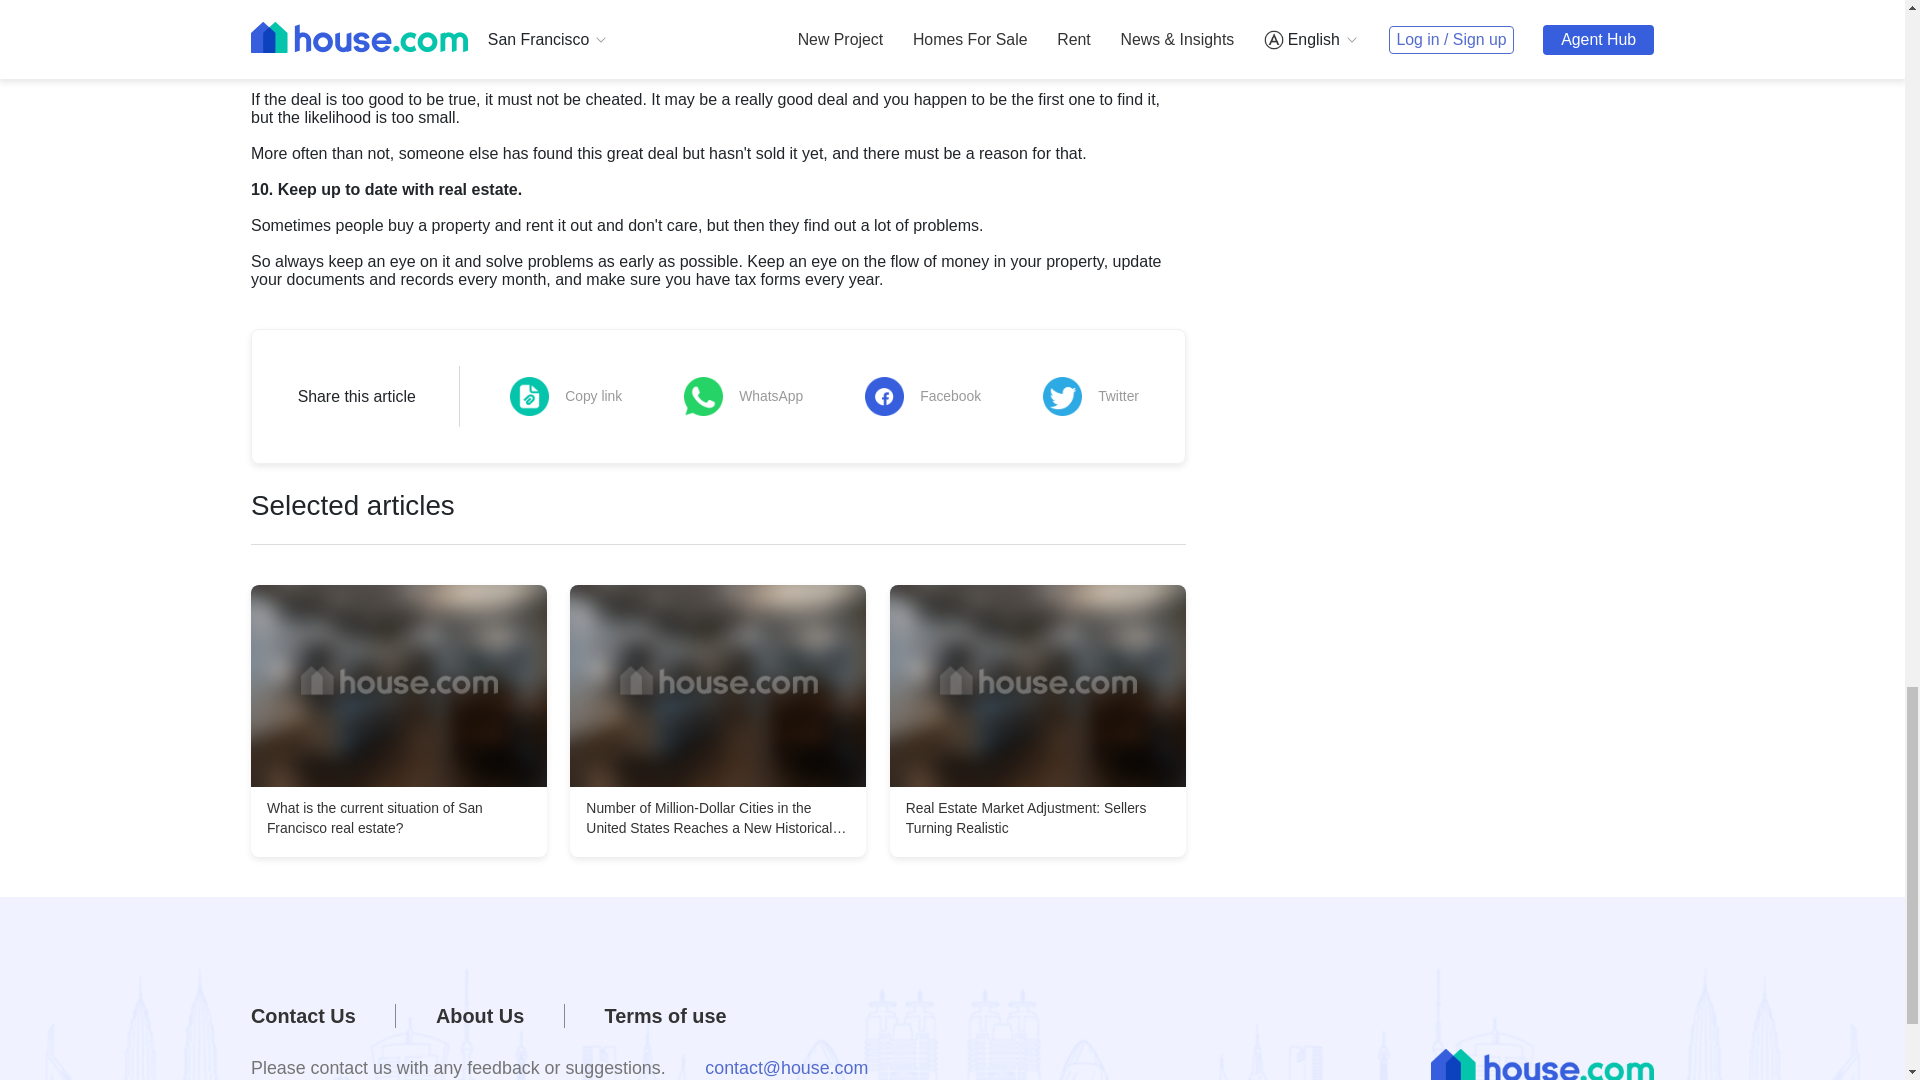 The height and width of the screenshot is (1080, 1920). I want to click on What is the current situation of San Francisco real estate?, so click(399, 686).